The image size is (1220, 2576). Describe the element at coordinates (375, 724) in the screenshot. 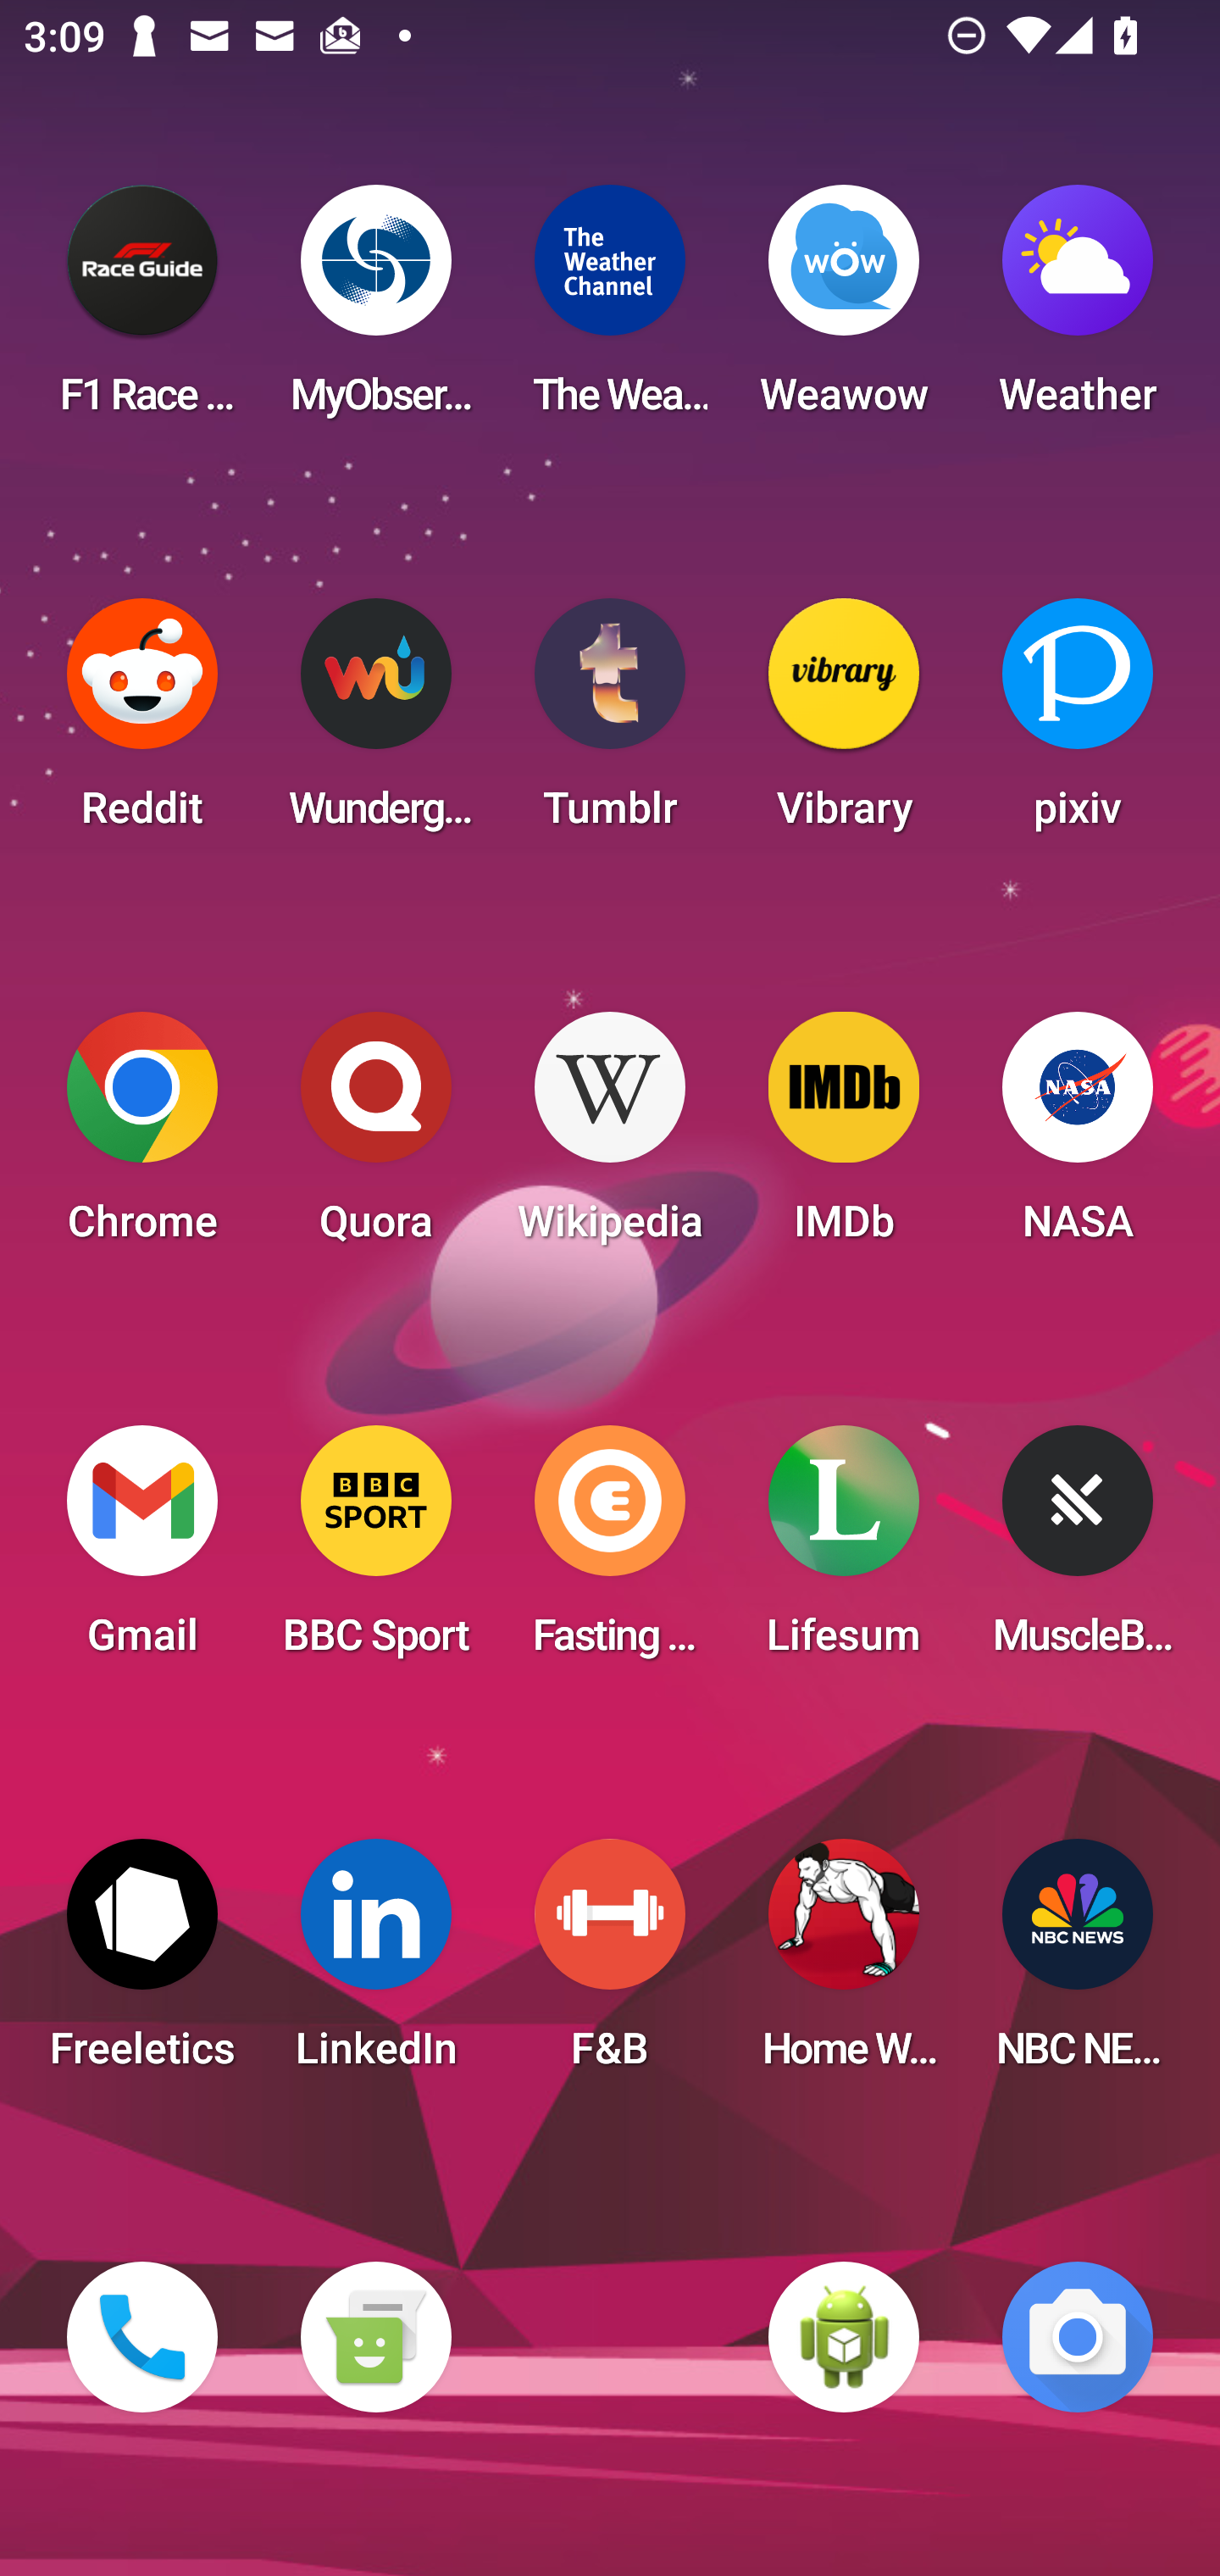

I see `Wunderground` at that location.